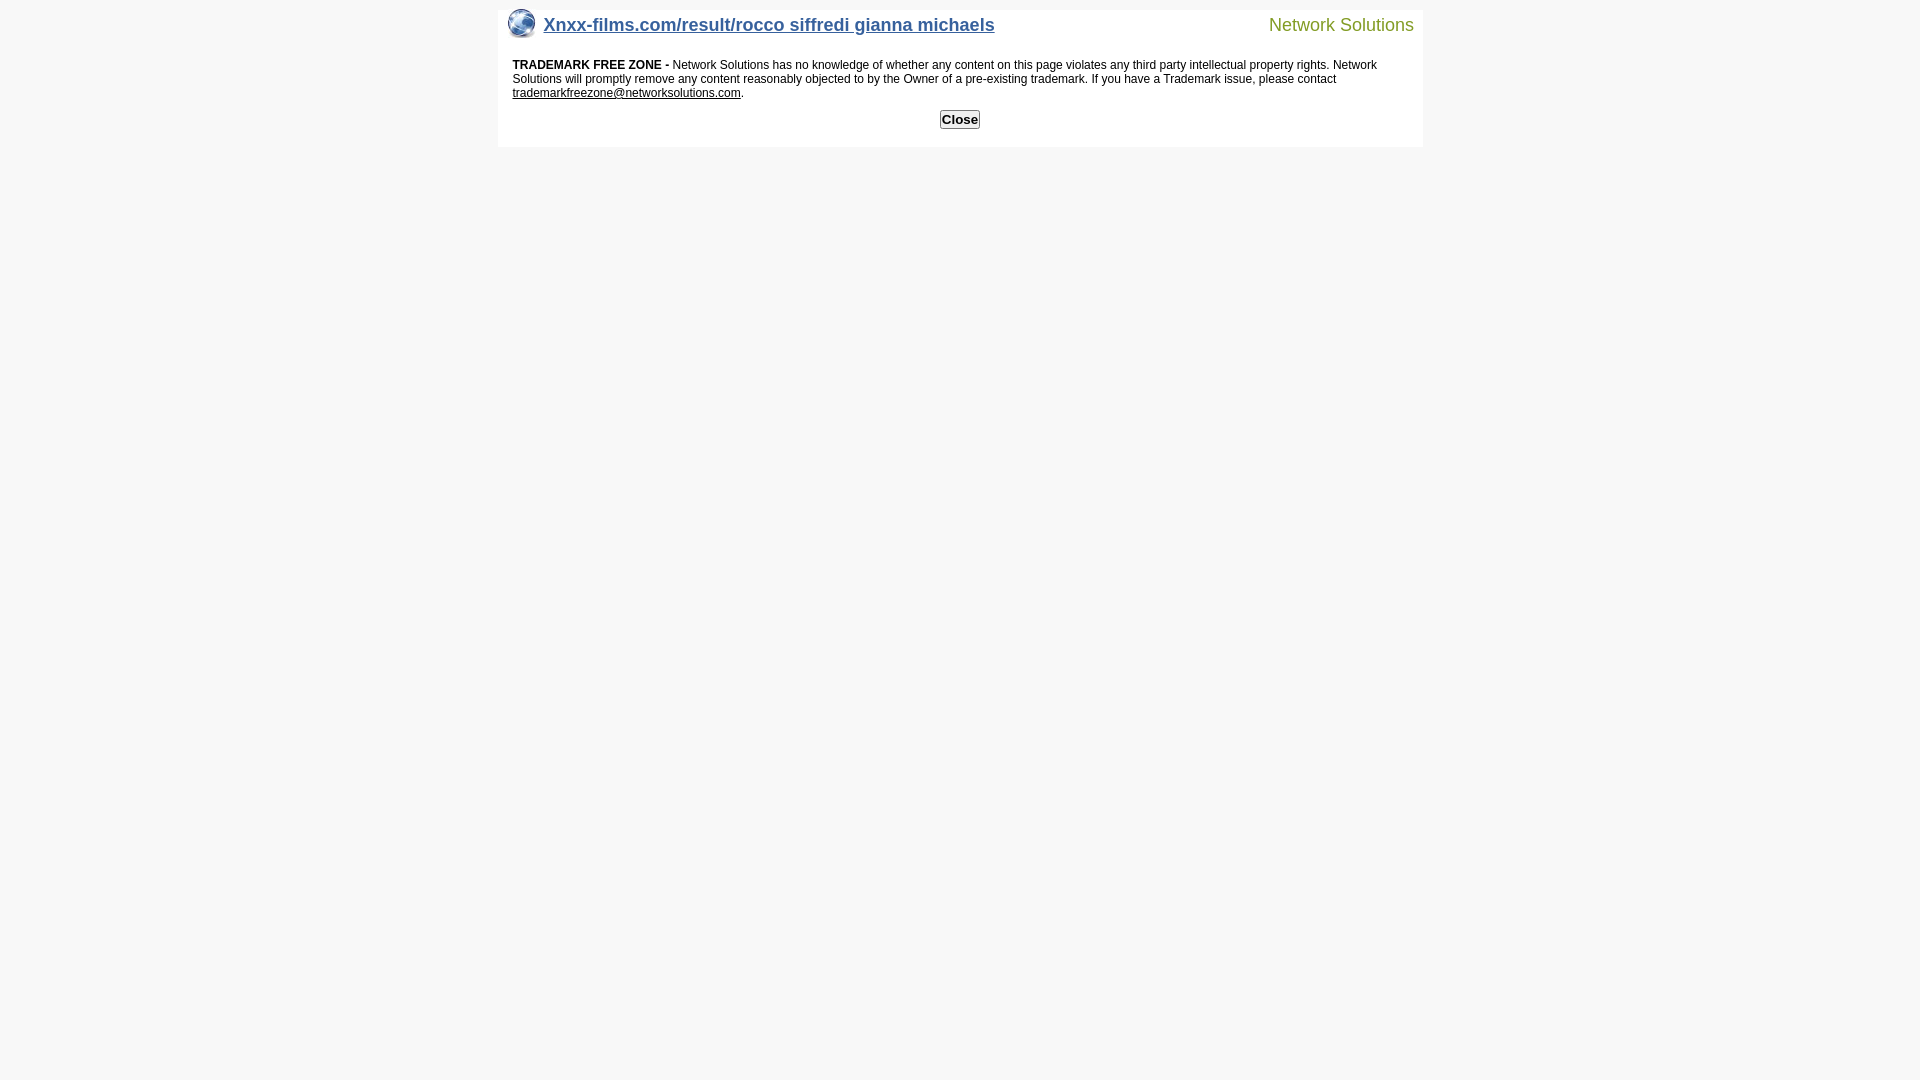 The image size is (1920, 1080). Describe the element at coordinates (960, 120) in the screenshot. I see `Close` at that location.